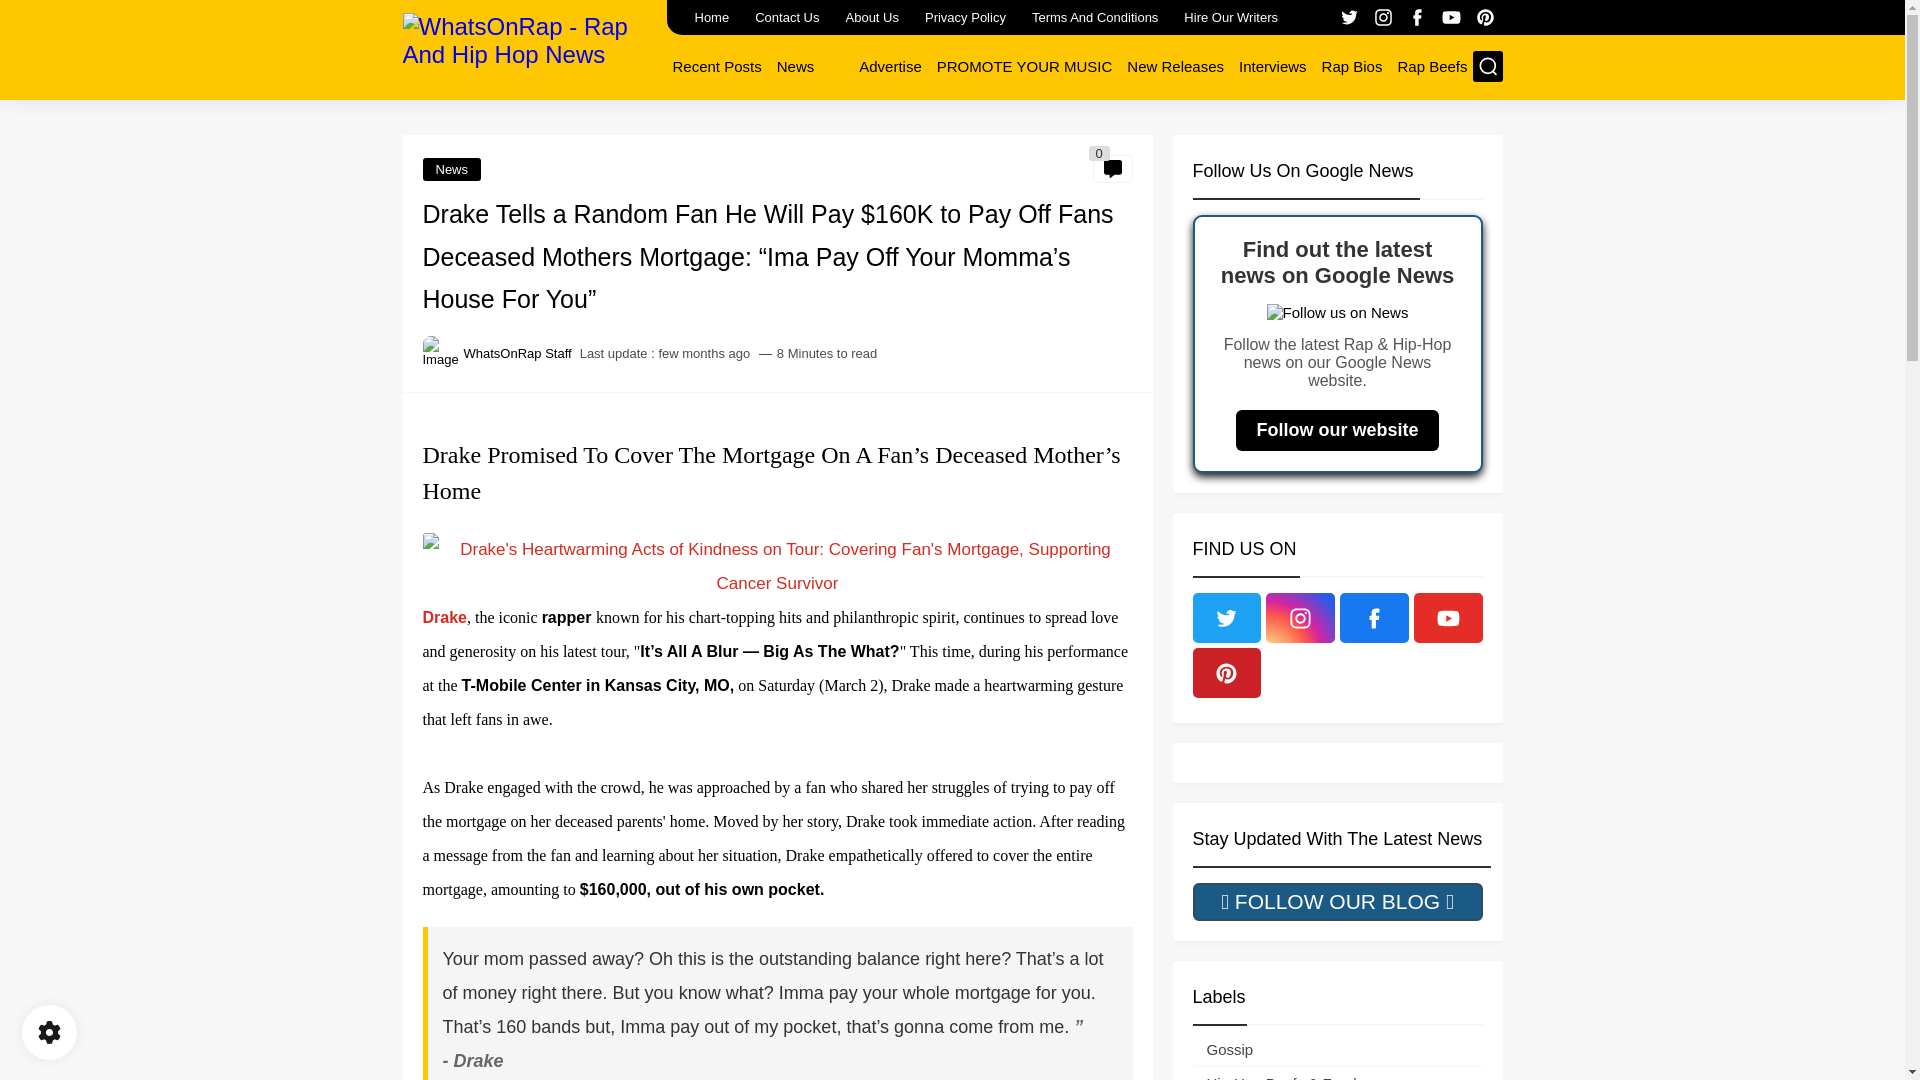 The width and height of the screenshot is (1920, 1080). What do you see at coordinates (796, 66) in the screenshot?
I see `News` at bounding box center [796, 66].